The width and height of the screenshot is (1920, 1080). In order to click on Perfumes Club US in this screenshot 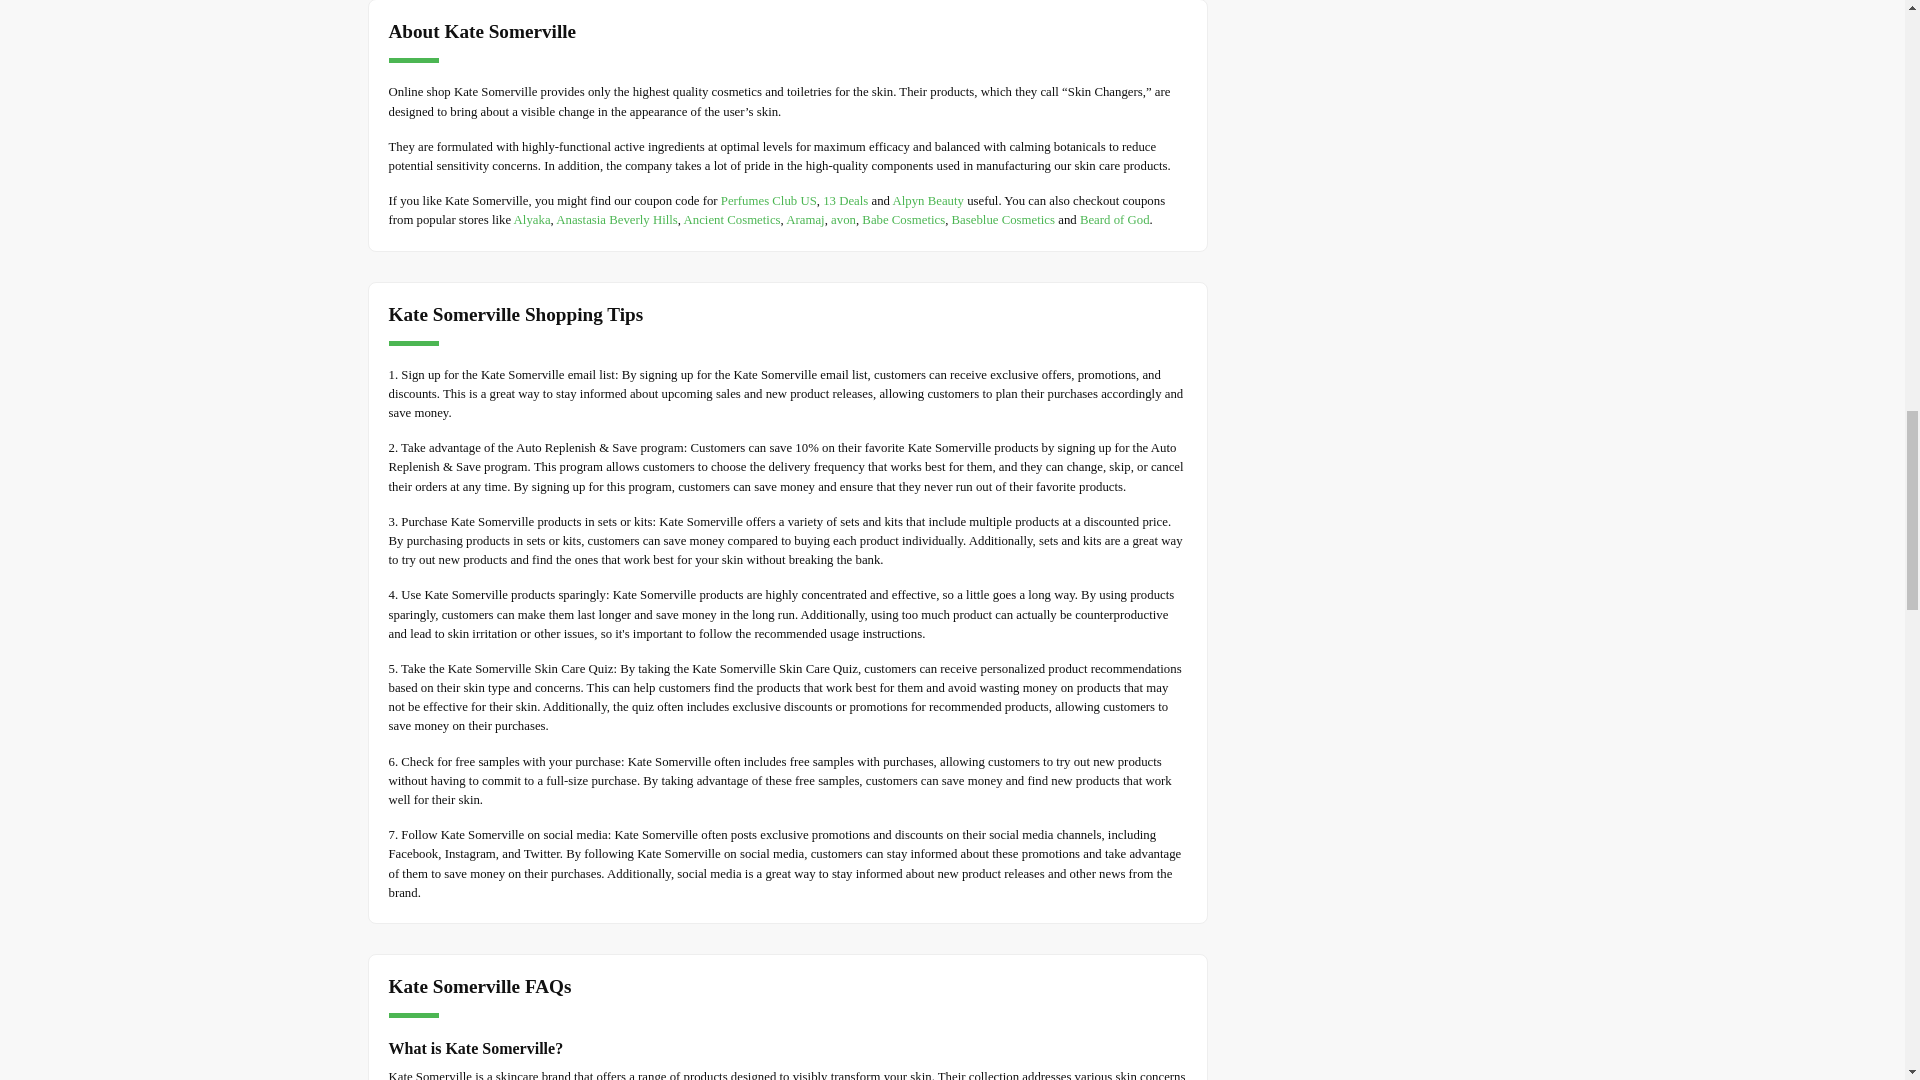, I will do `click(769, 201)`.